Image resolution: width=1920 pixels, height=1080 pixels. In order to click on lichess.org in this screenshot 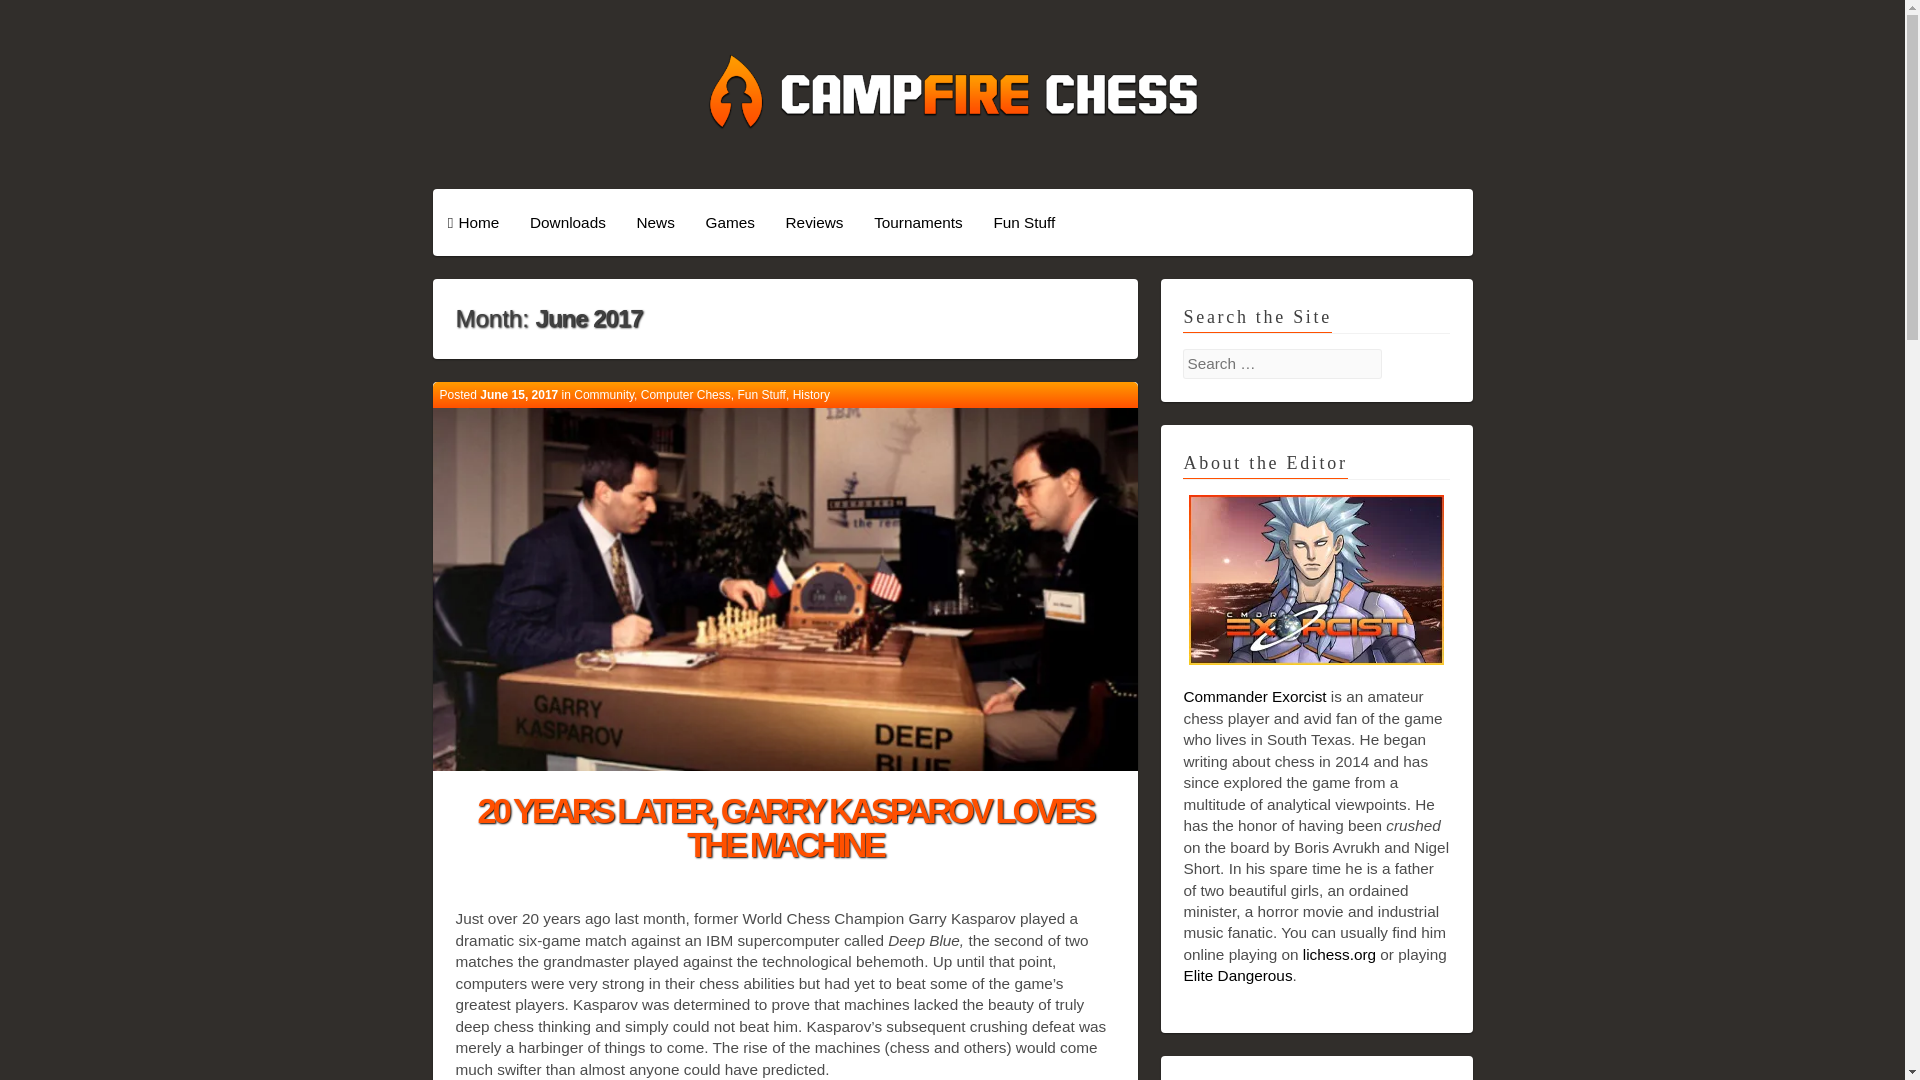, I will do `click(1340, 954)`.